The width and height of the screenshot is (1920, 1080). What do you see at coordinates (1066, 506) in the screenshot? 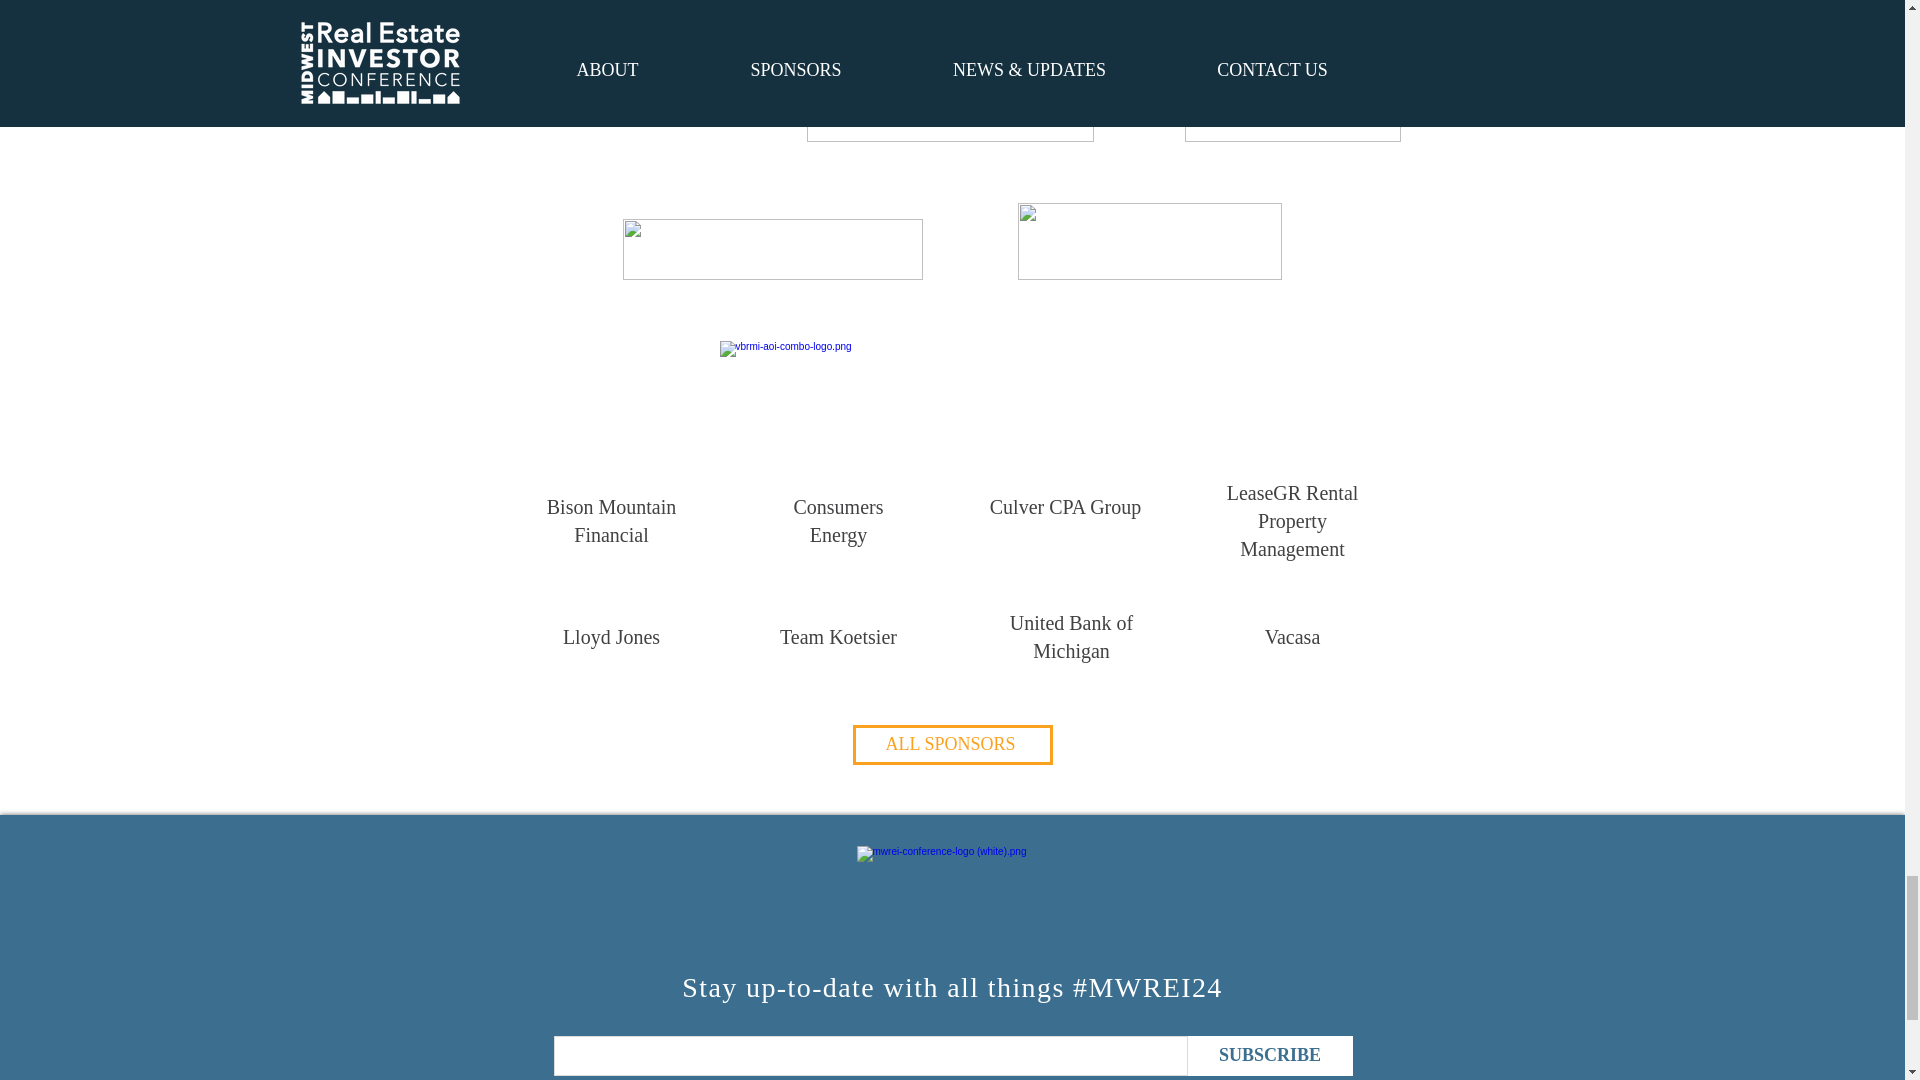
I see `Culver CPA Group` at bounding box center [1066, 506].